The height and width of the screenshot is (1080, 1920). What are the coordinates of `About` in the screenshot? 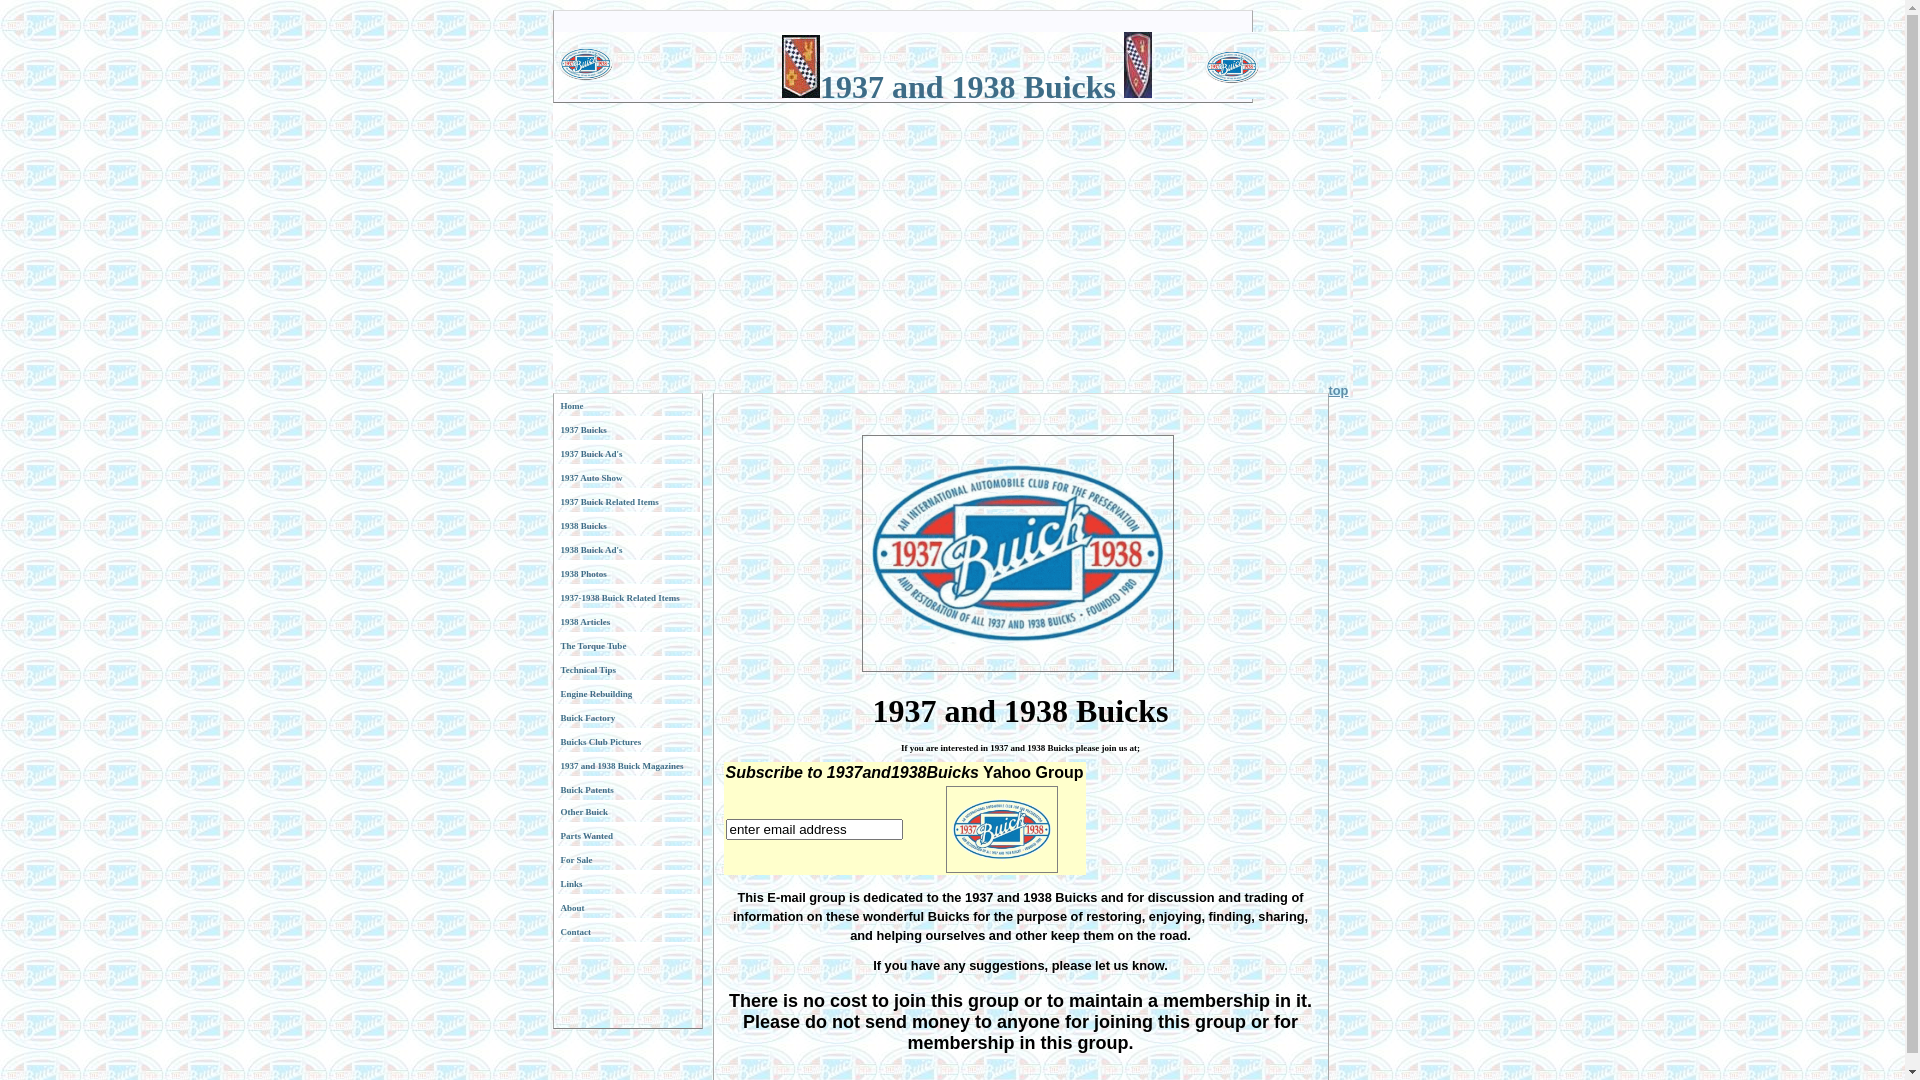 It's located at (627, 908).